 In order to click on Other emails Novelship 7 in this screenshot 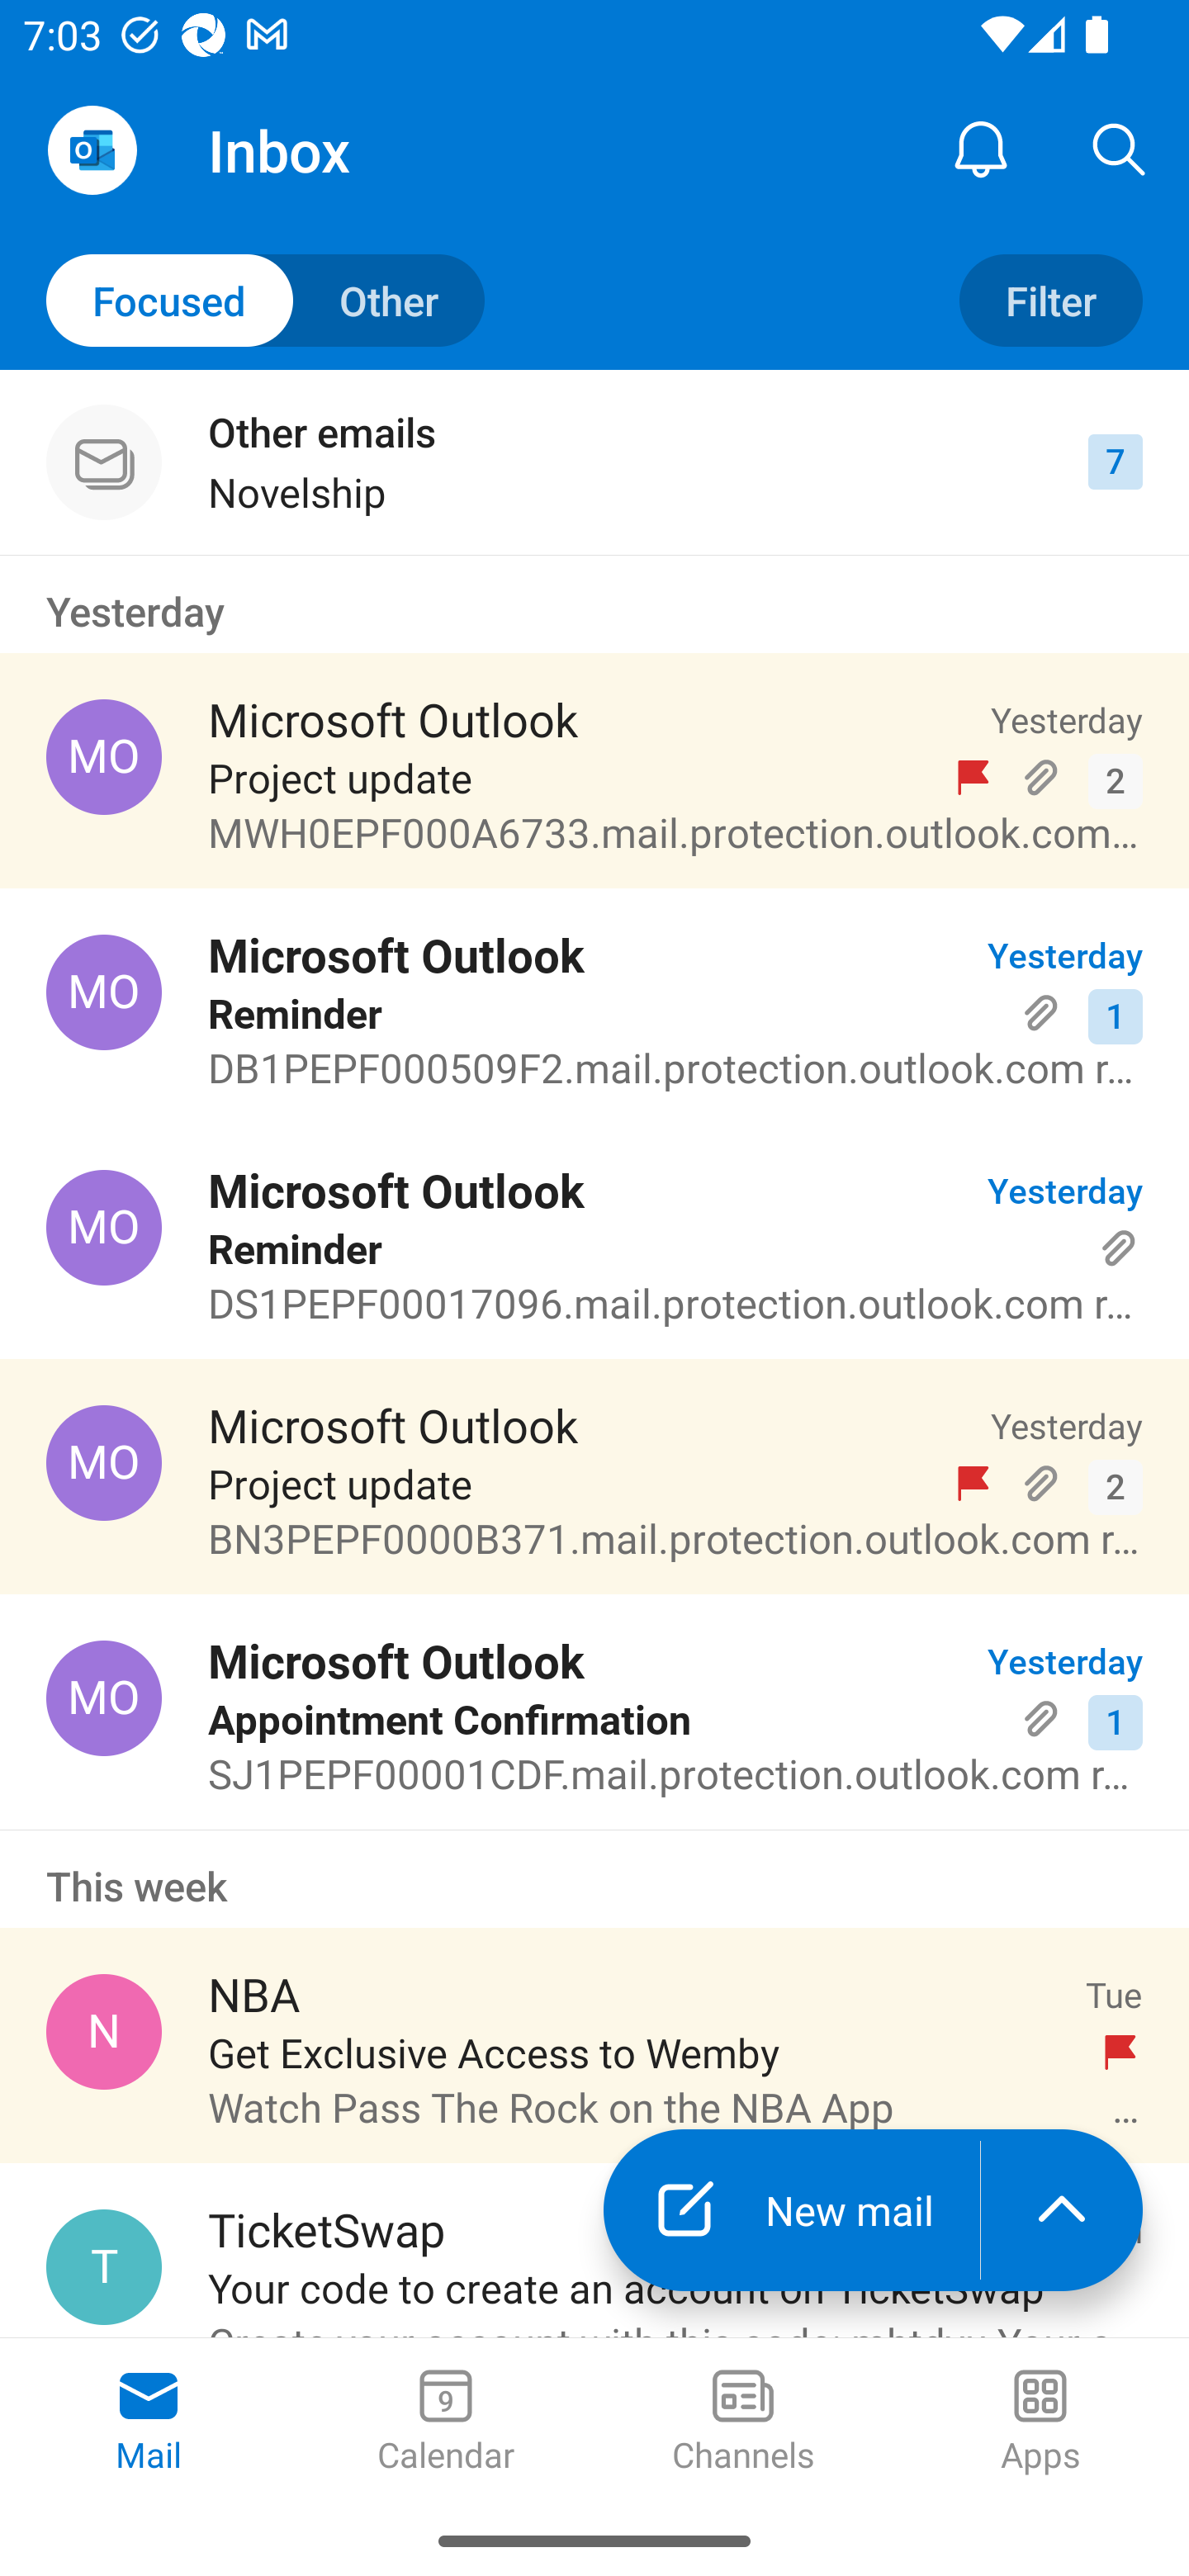, I will do `click(594, 462)`.